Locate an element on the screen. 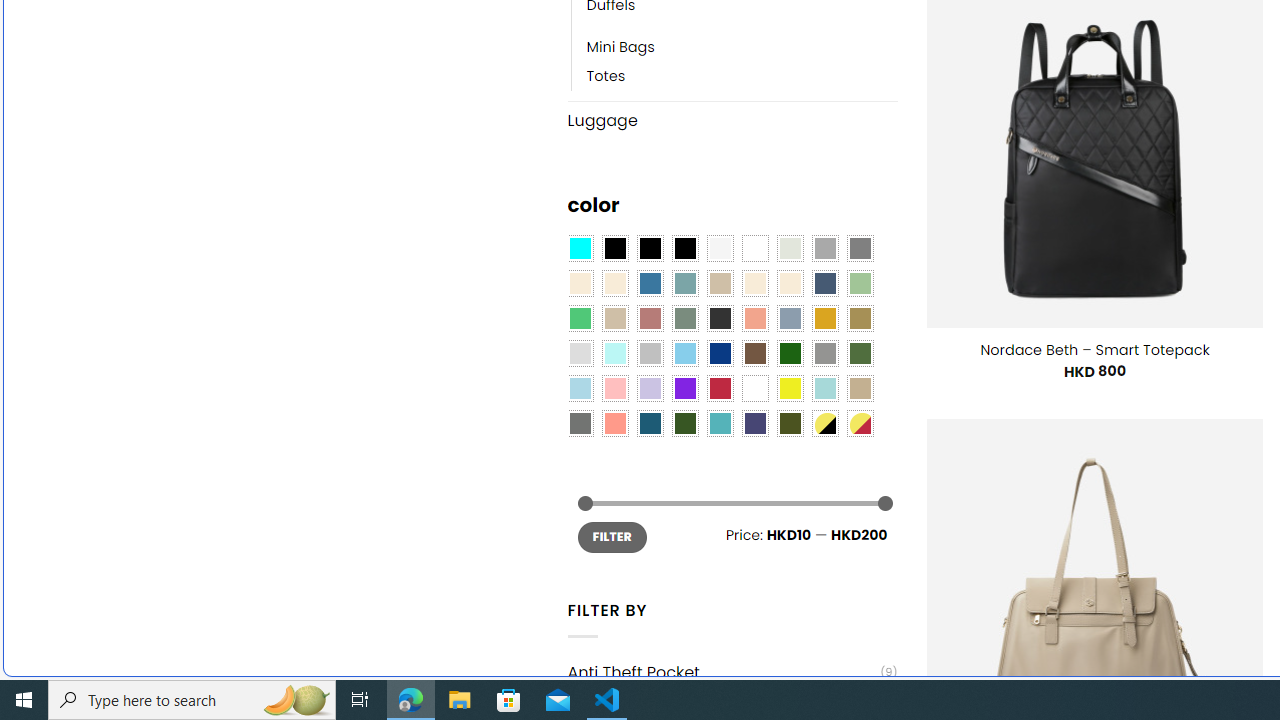  Gray is located at coordinates (824, 354).